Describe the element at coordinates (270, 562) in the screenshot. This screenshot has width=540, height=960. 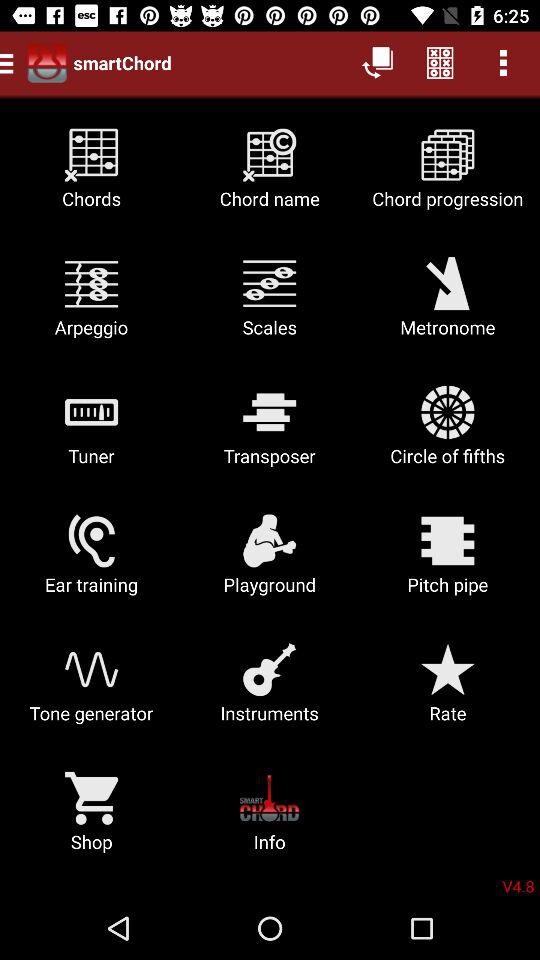
I see `click playground icon` at that location.